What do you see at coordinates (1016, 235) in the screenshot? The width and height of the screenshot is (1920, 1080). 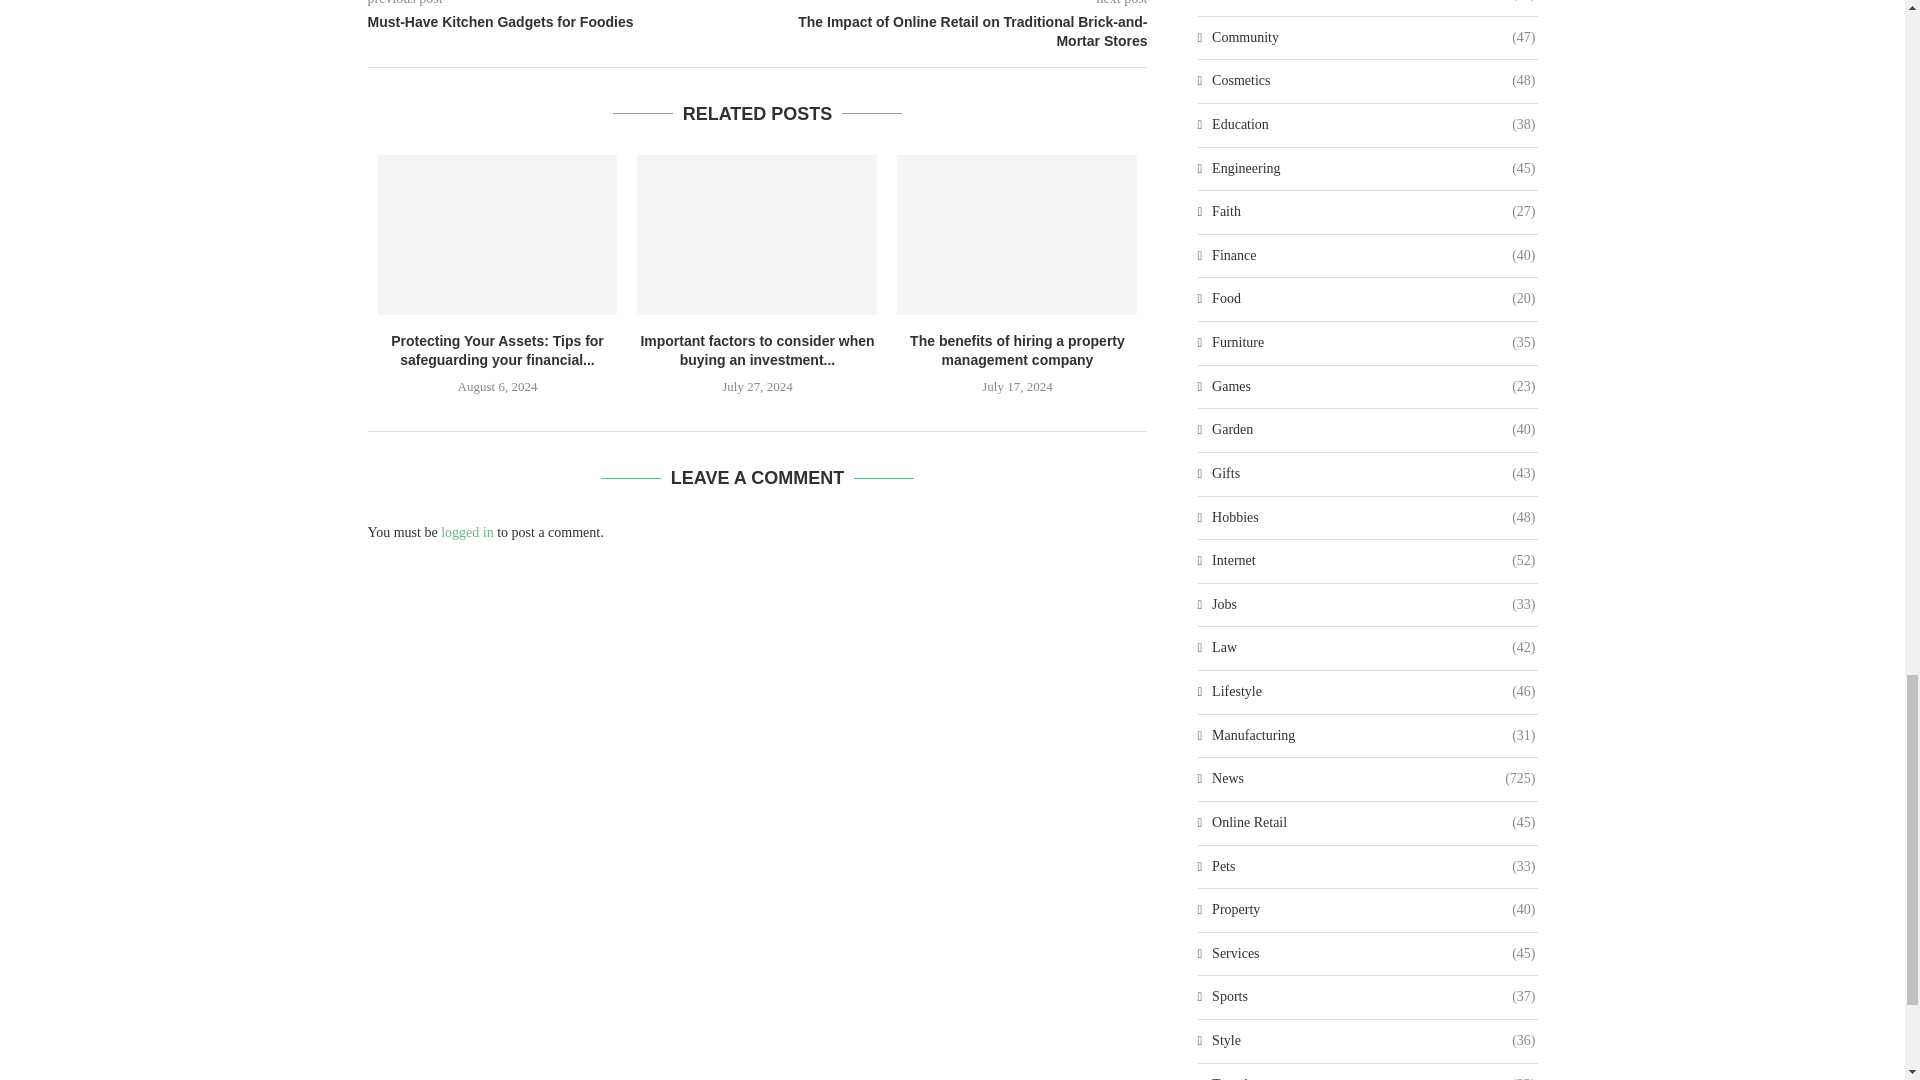 I see `The benefits of hiring a property management company` at bounding box center [1016, 235].